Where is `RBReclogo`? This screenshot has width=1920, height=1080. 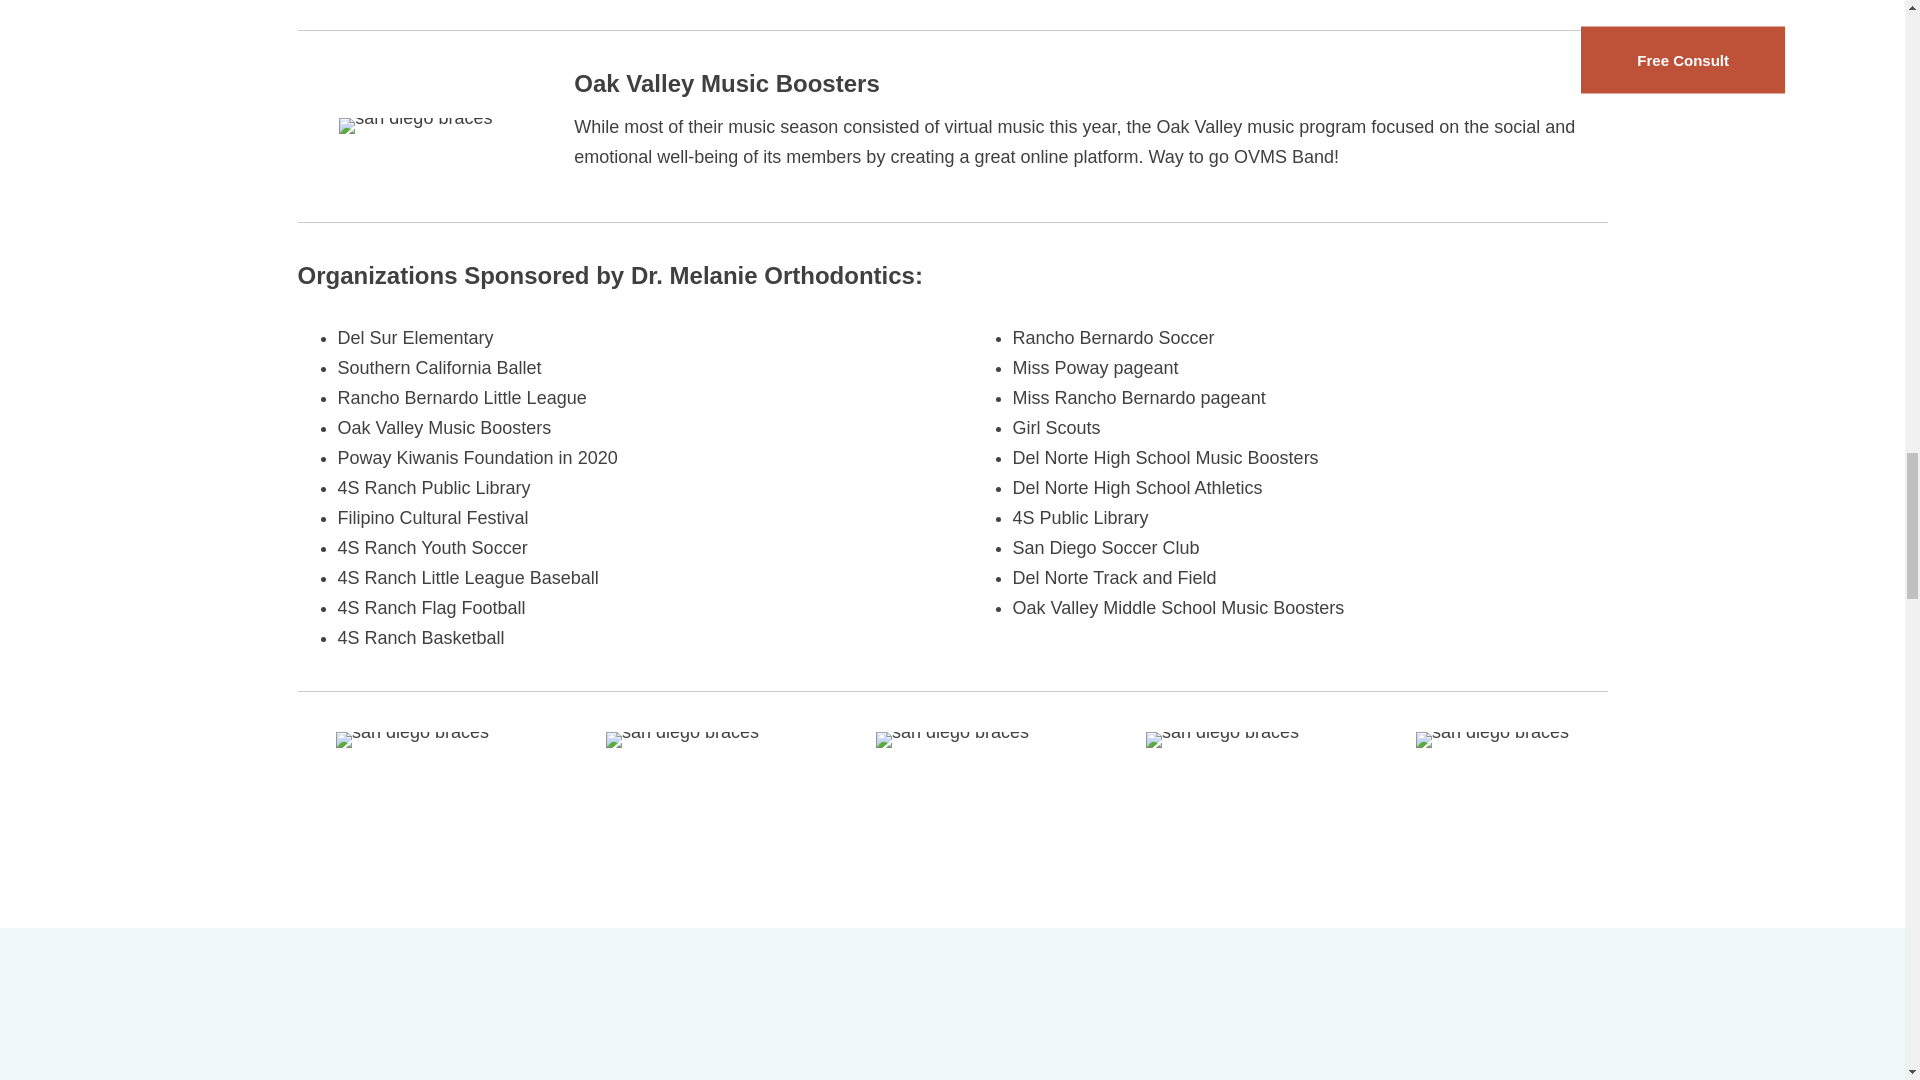 RBReclogo is located at coordinates (1492, 740).